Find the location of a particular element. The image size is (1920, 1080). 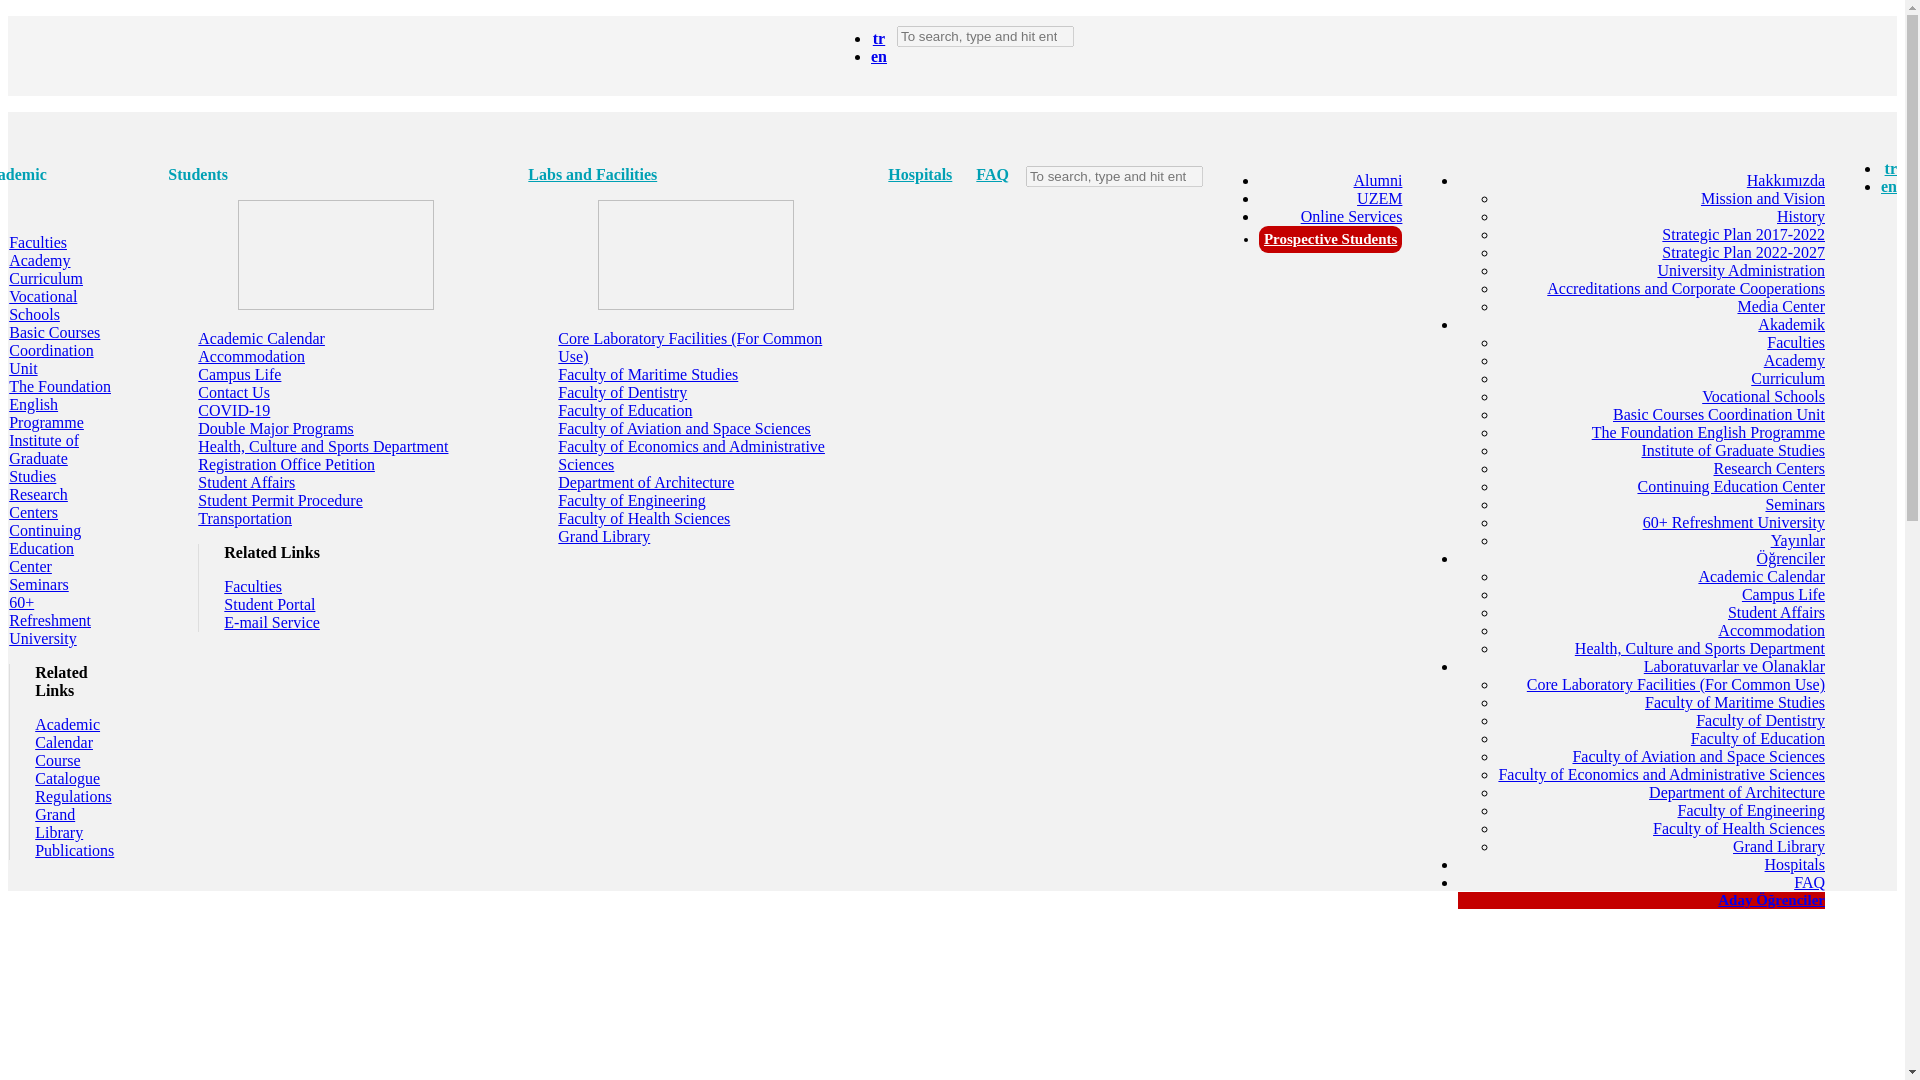

Curriculum is located at coordinates (1788, 378).